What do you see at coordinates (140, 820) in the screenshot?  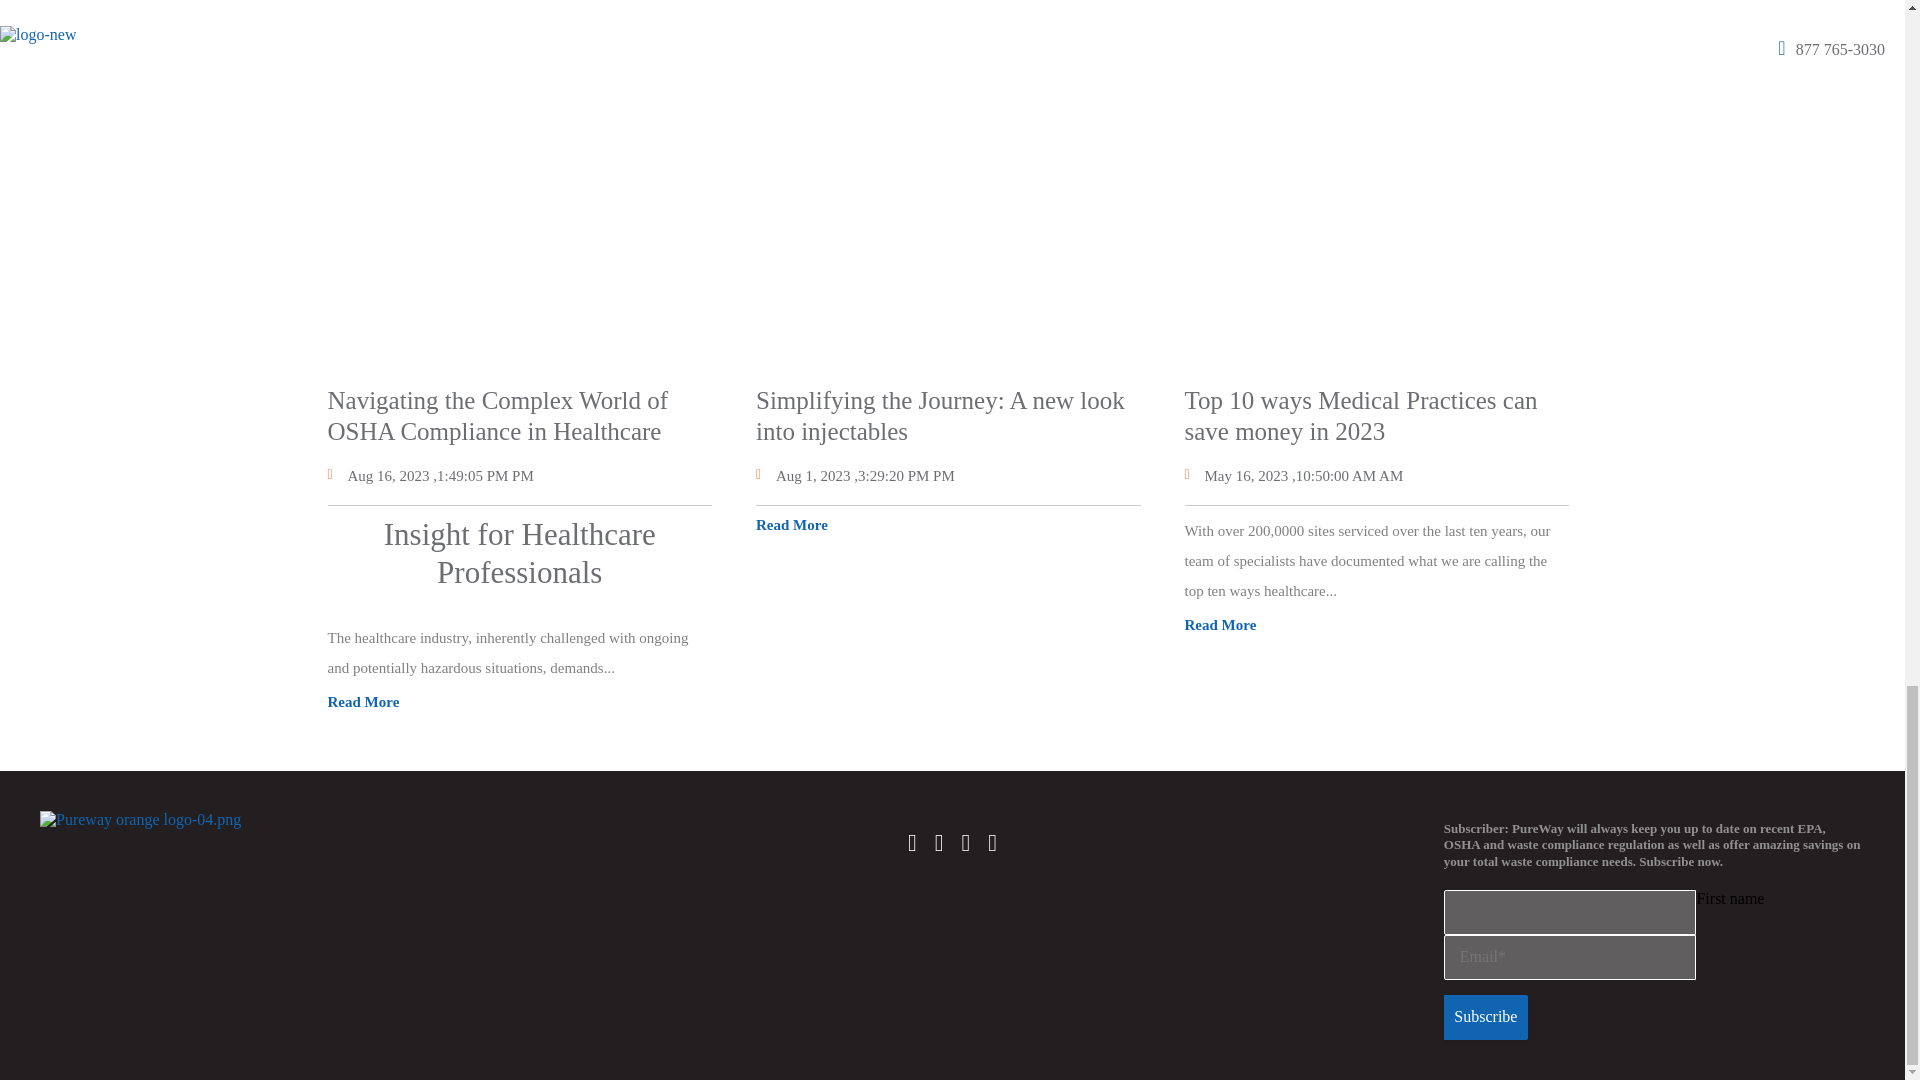 I see `Pureway orange logo-04.png` at bounding box center [140, 820].